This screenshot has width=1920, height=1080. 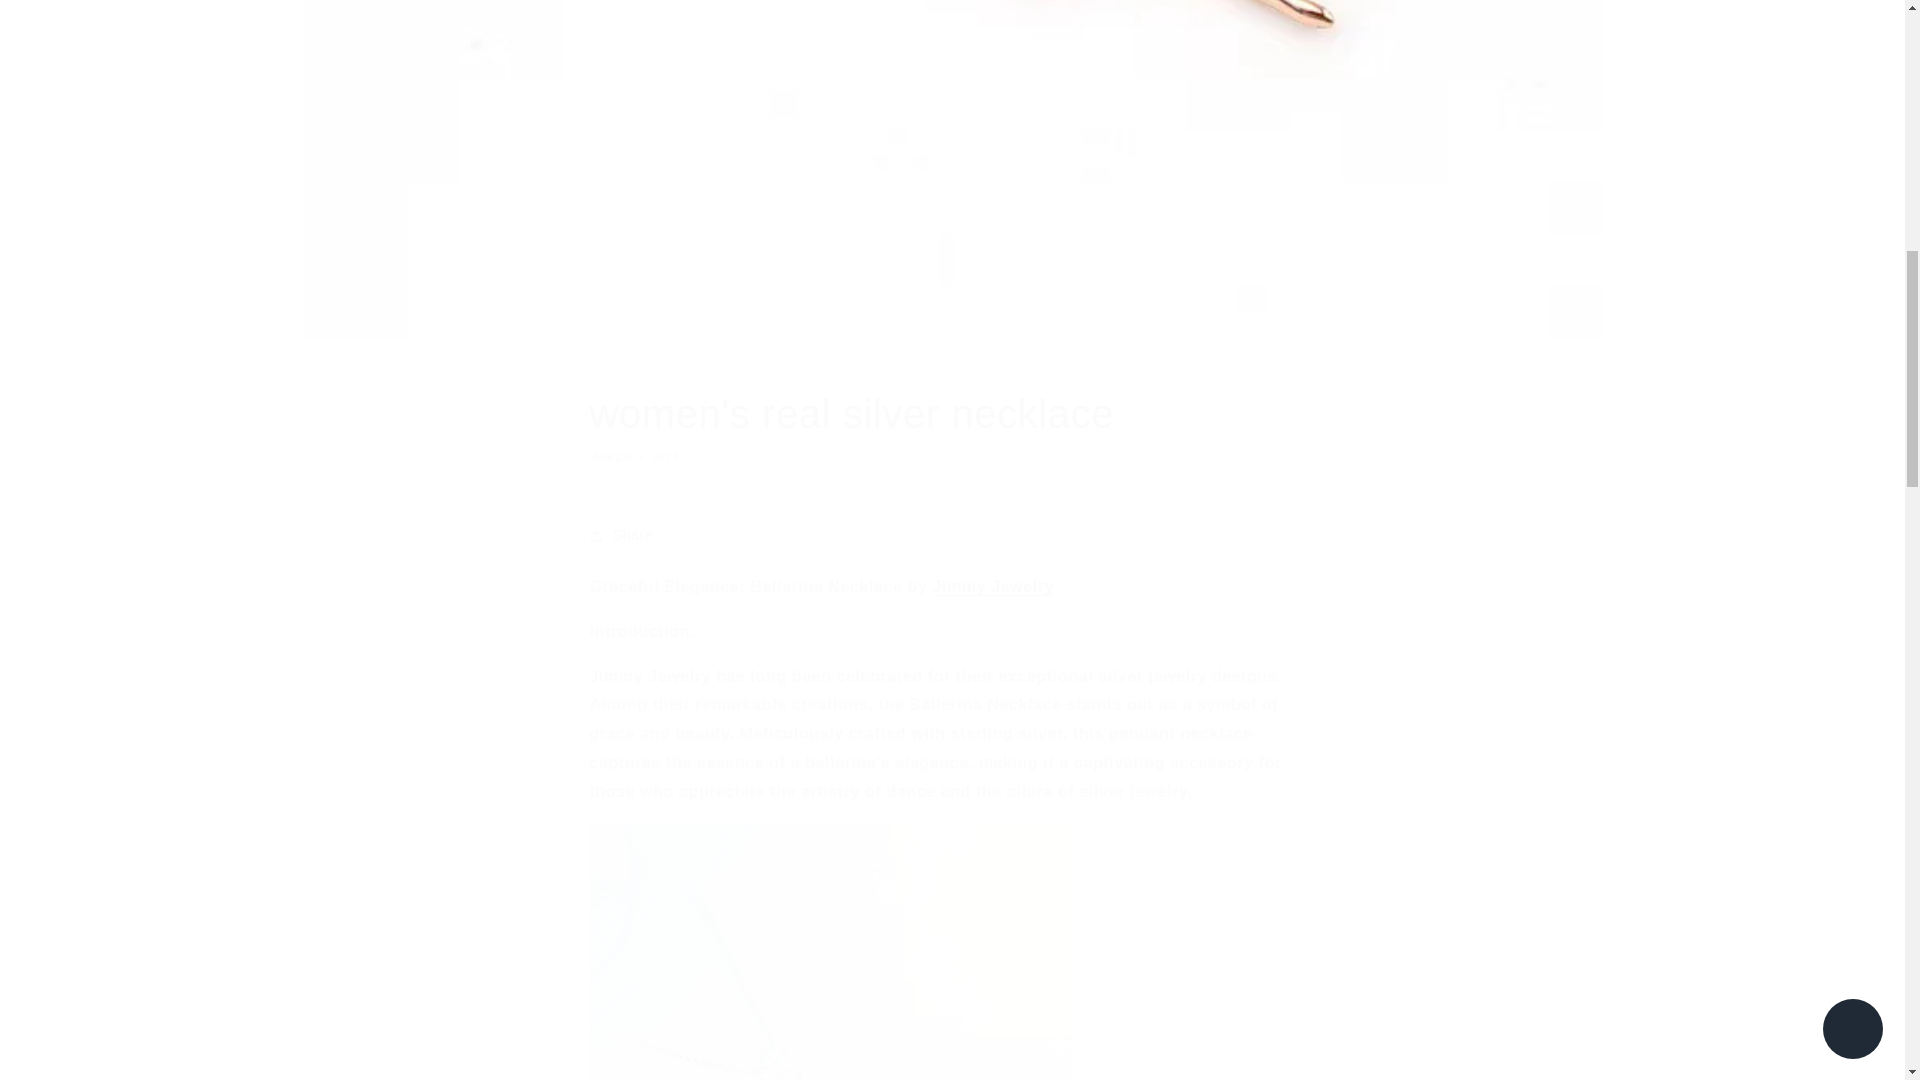 I want to click on Share, so click(x=992, y=586).